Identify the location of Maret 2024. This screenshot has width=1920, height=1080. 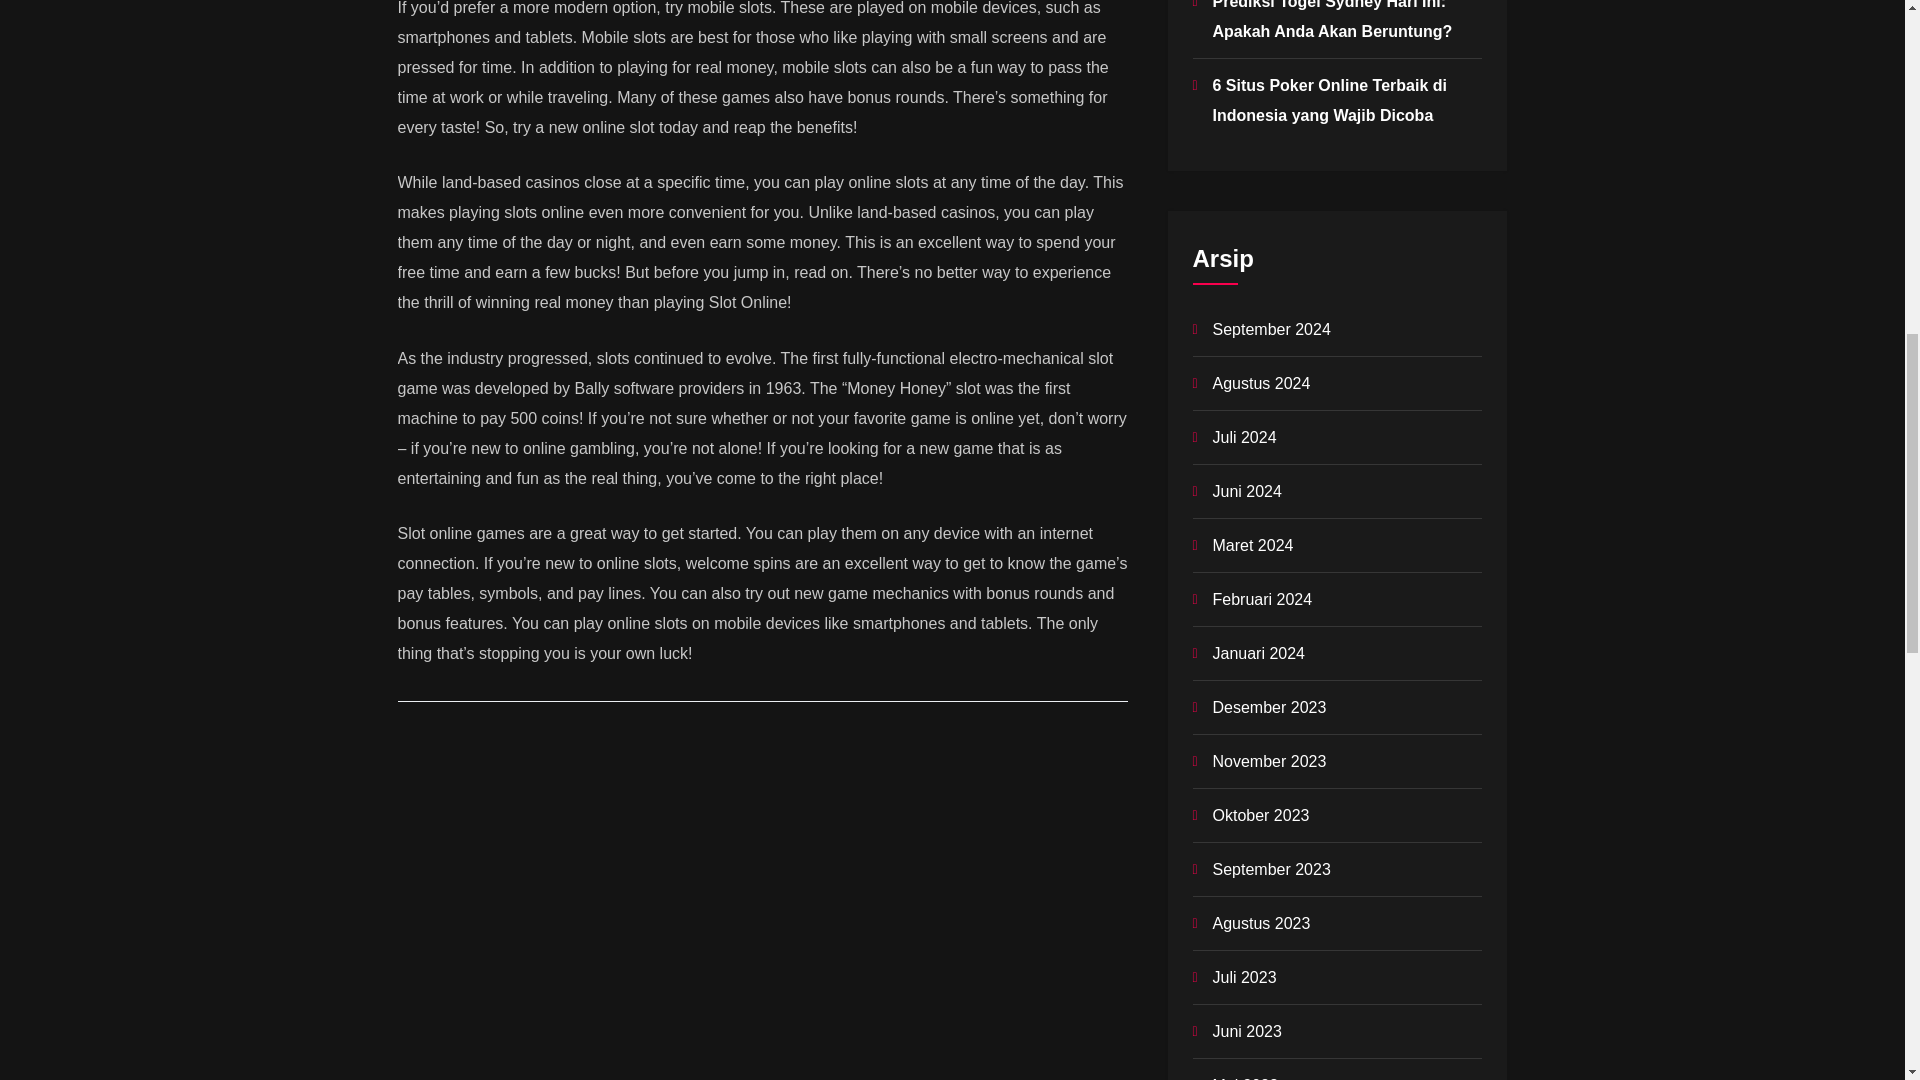
(1252, 545).